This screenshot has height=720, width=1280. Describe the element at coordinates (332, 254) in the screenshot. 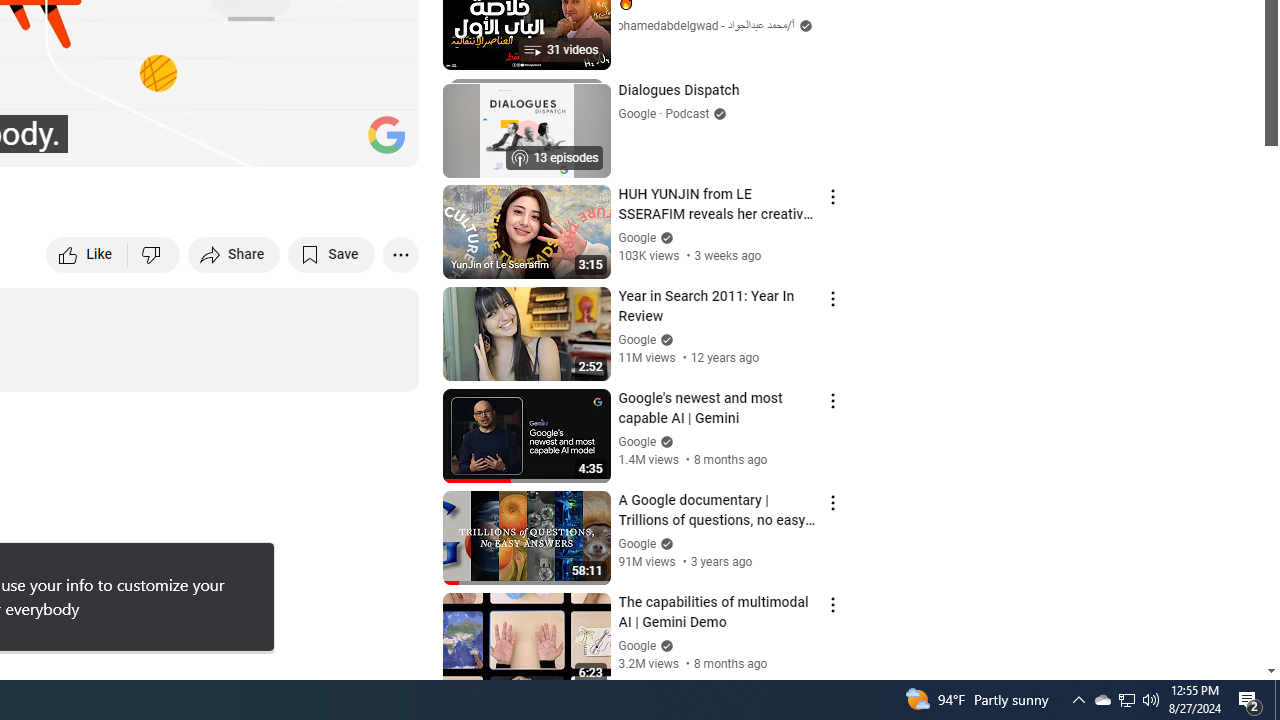

I see `Save to playlist` at that location.